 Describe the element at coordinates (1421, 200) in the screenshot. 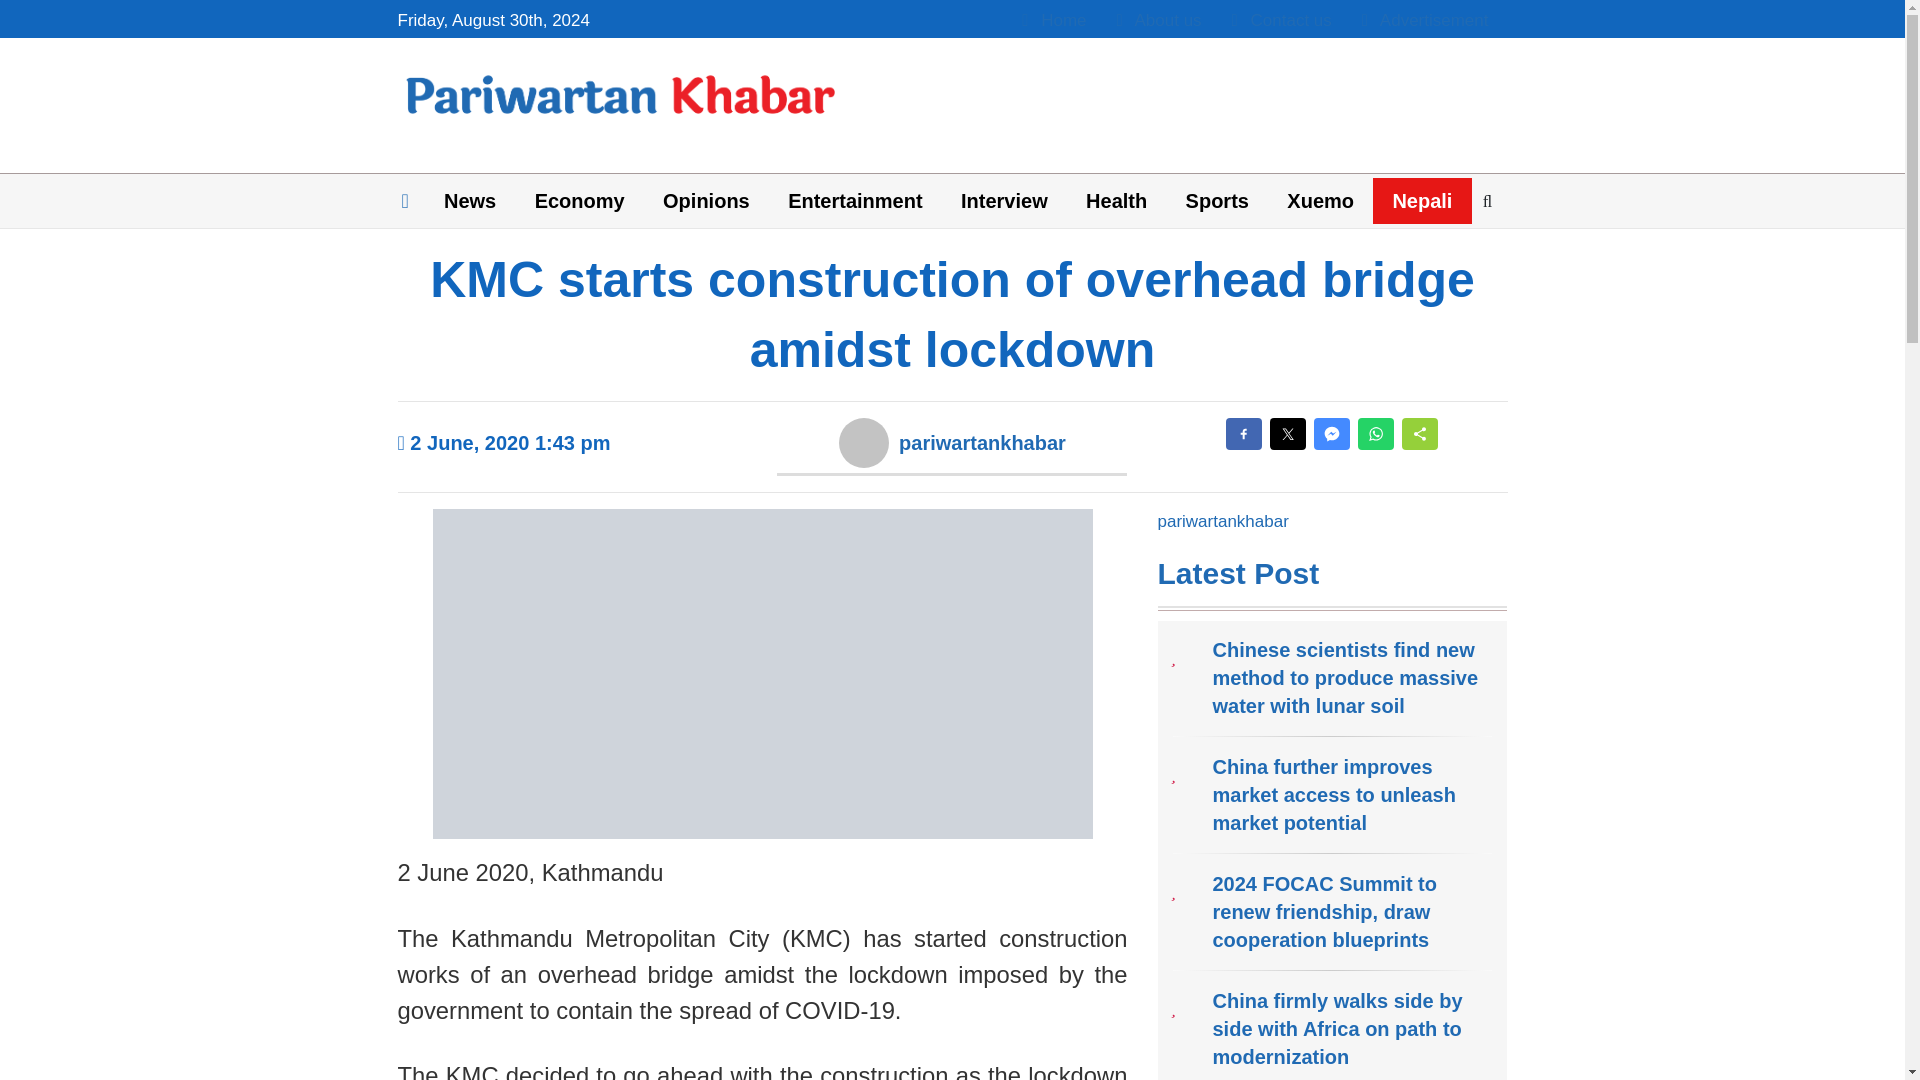

I see `Nepali` at that location.